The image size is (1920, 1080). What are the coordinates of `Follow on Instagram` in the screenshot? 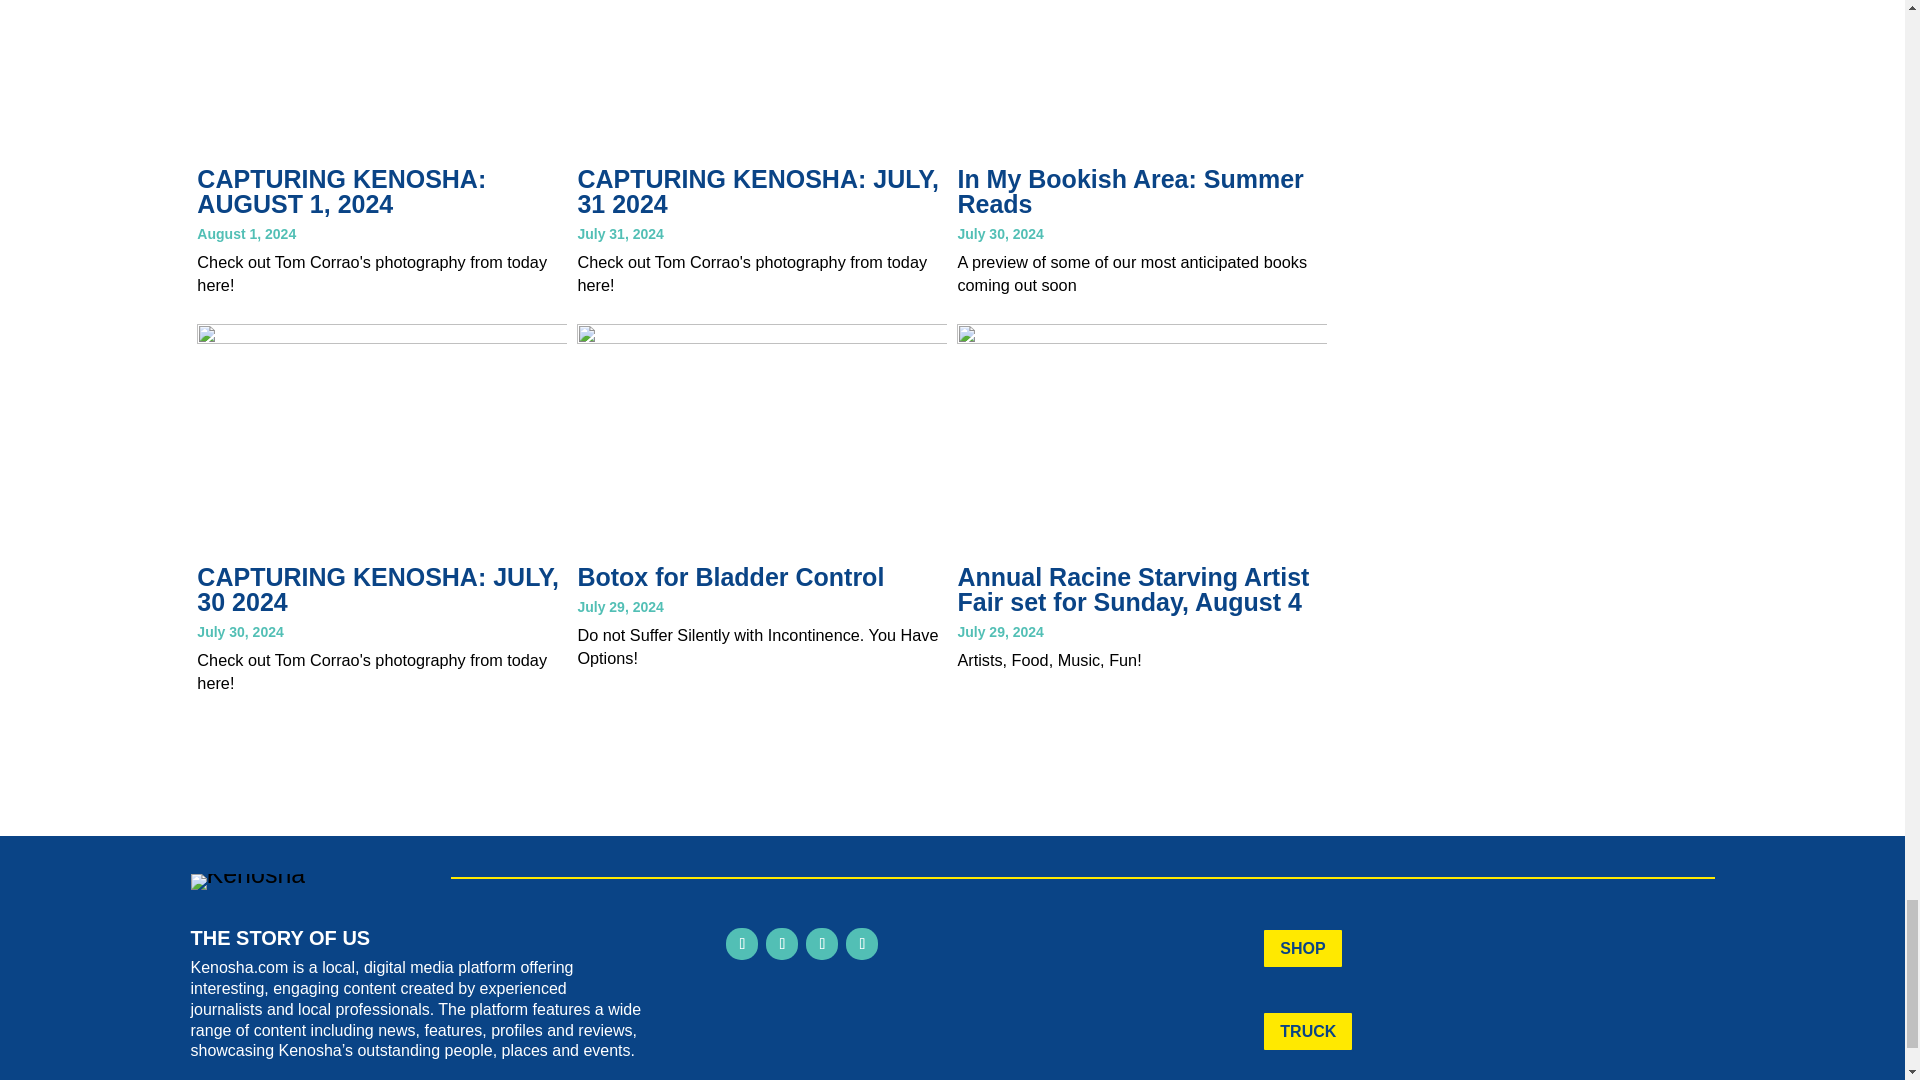 It's located at (782, 944).